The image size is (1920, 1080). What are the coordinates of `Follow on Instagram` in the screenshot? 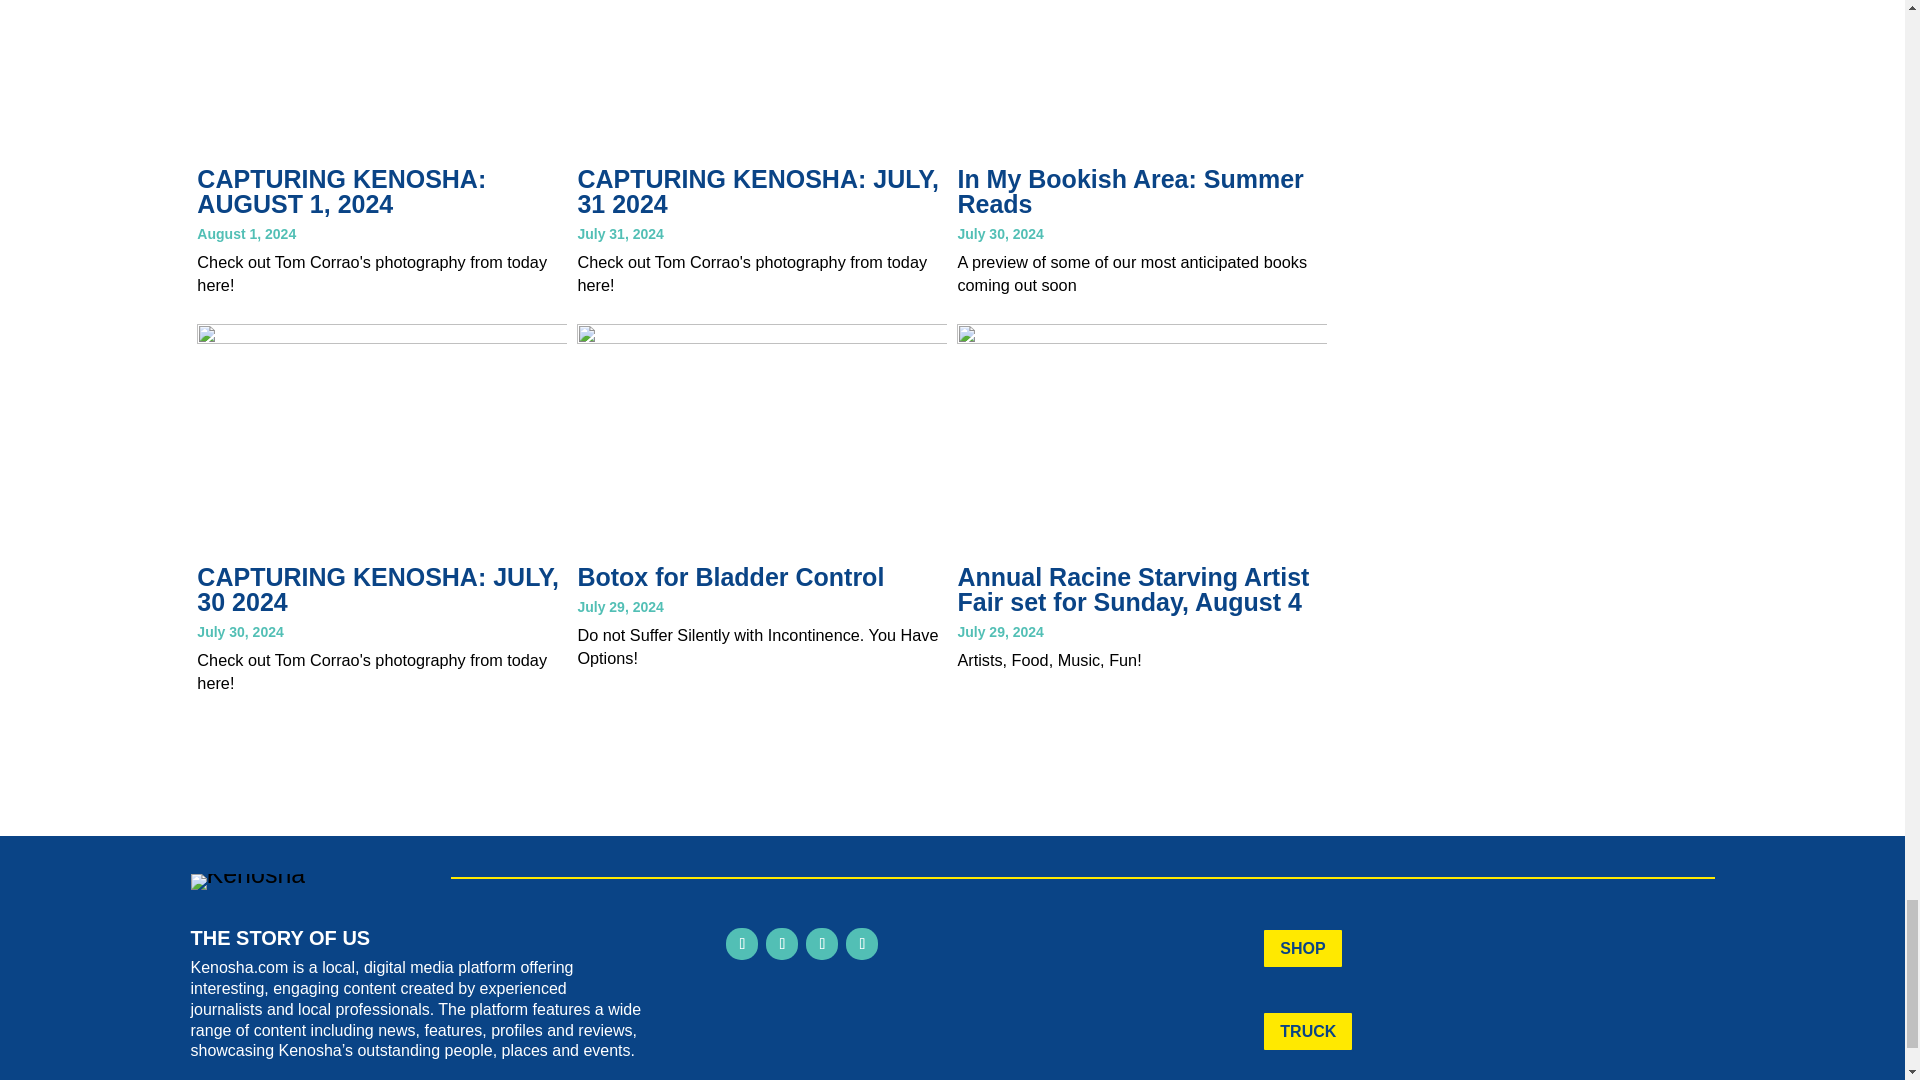 It's located at (782, 944).